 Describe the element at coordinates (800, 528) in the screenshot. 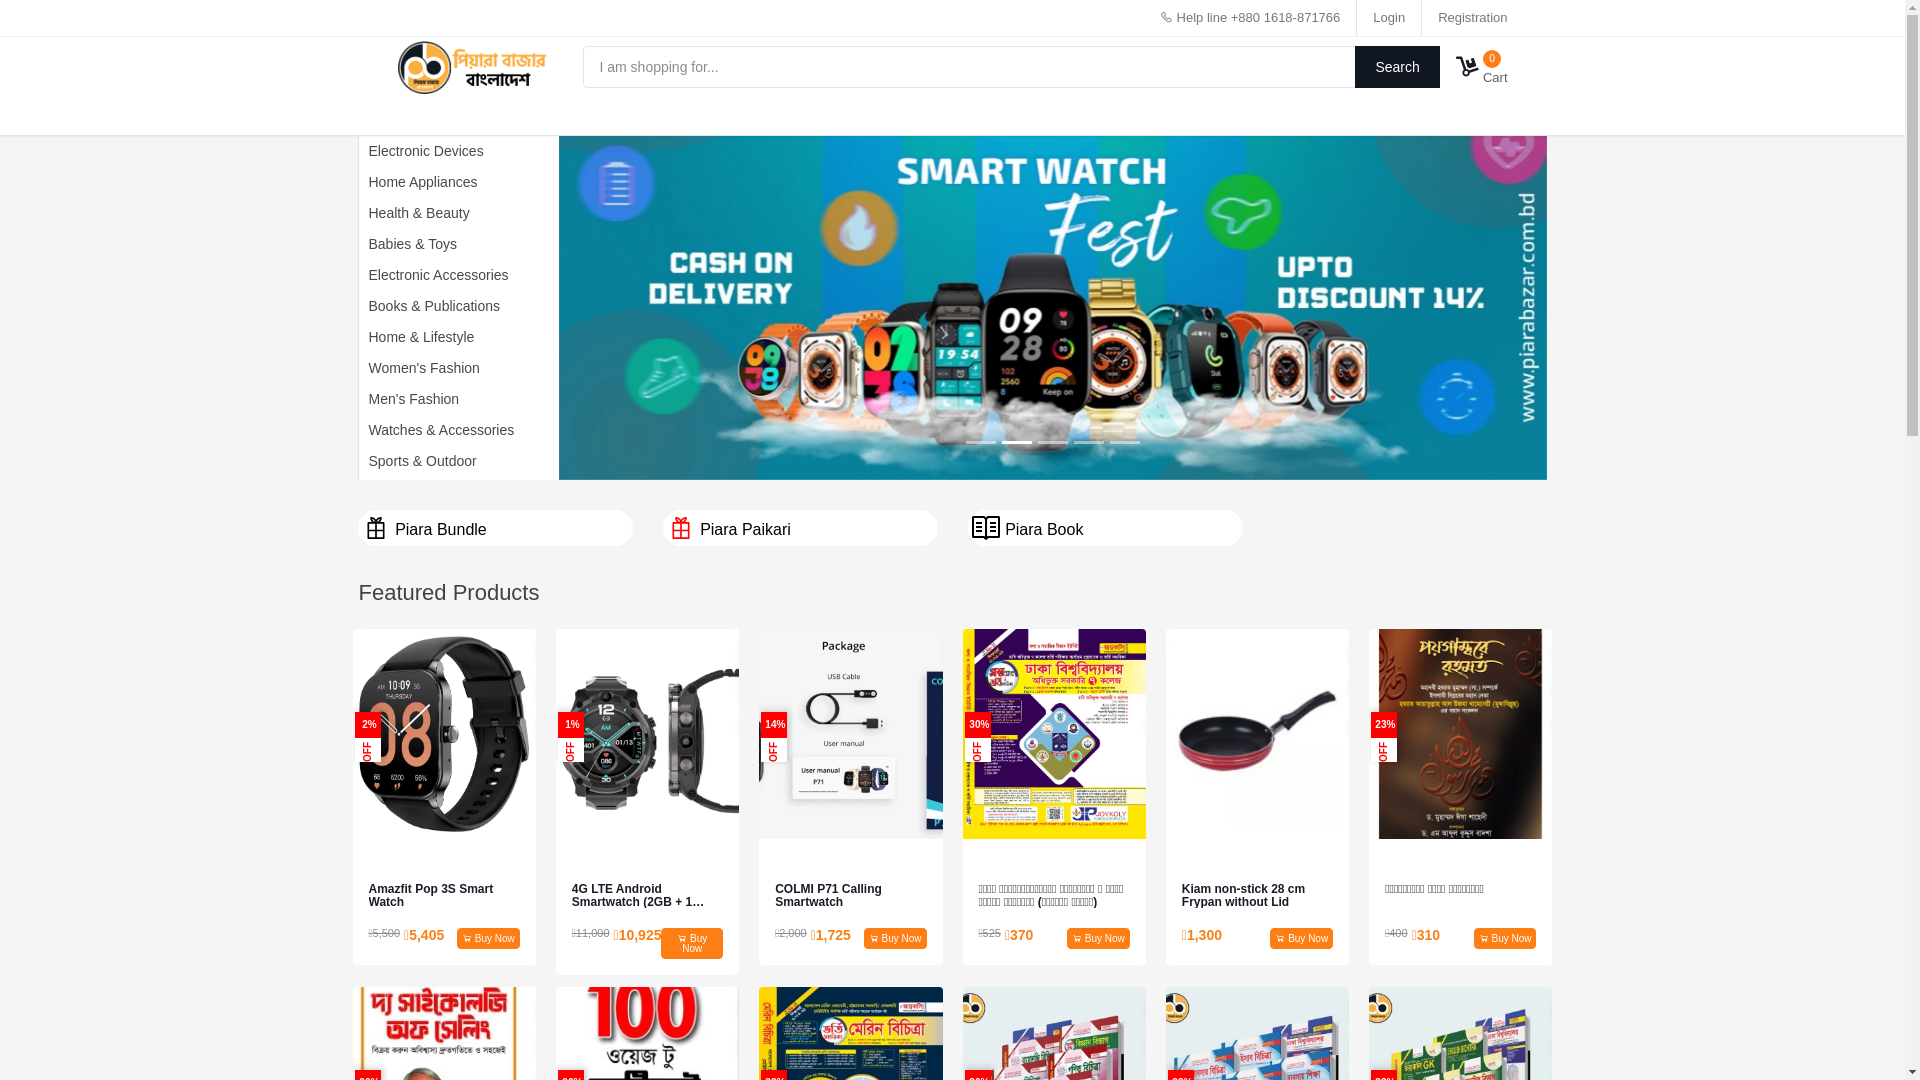

I see `Piara Paikari` at that location.